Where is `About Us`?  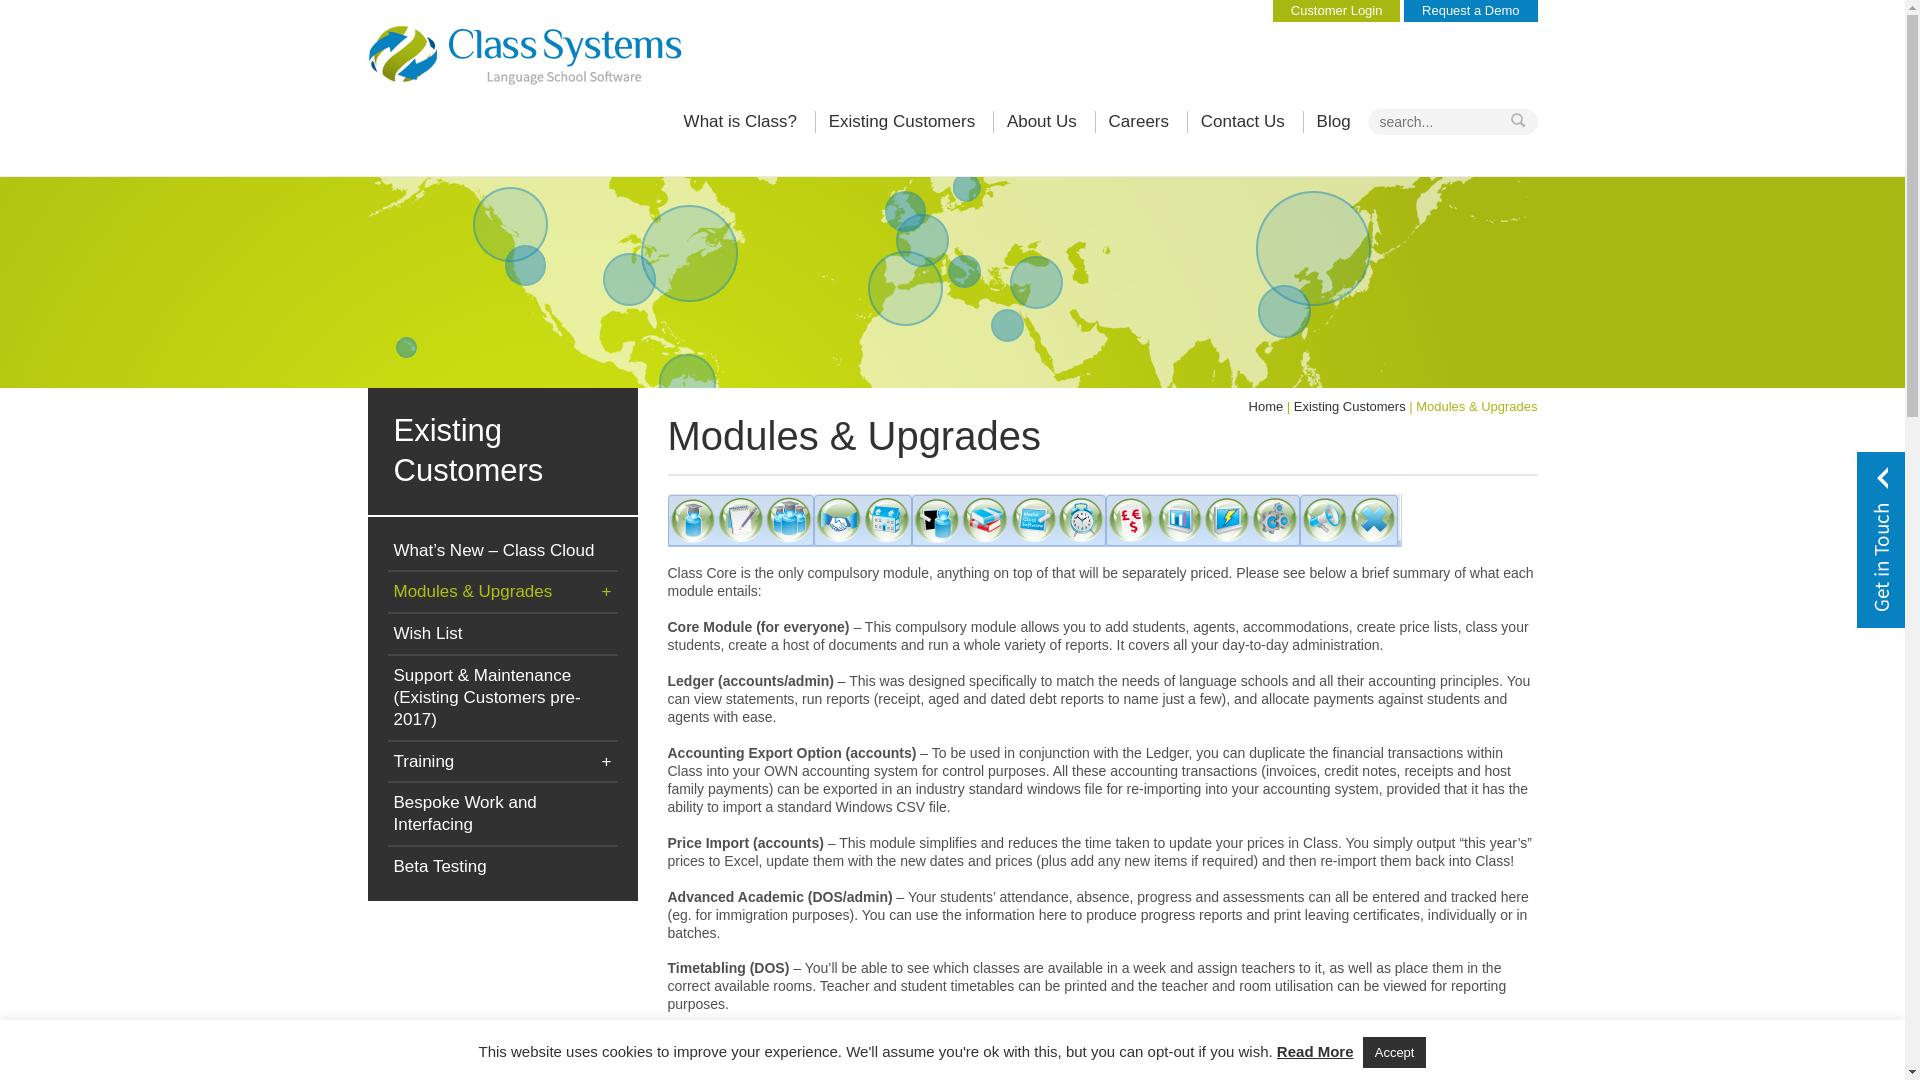
About Us is located at coordinates (1041, 122).